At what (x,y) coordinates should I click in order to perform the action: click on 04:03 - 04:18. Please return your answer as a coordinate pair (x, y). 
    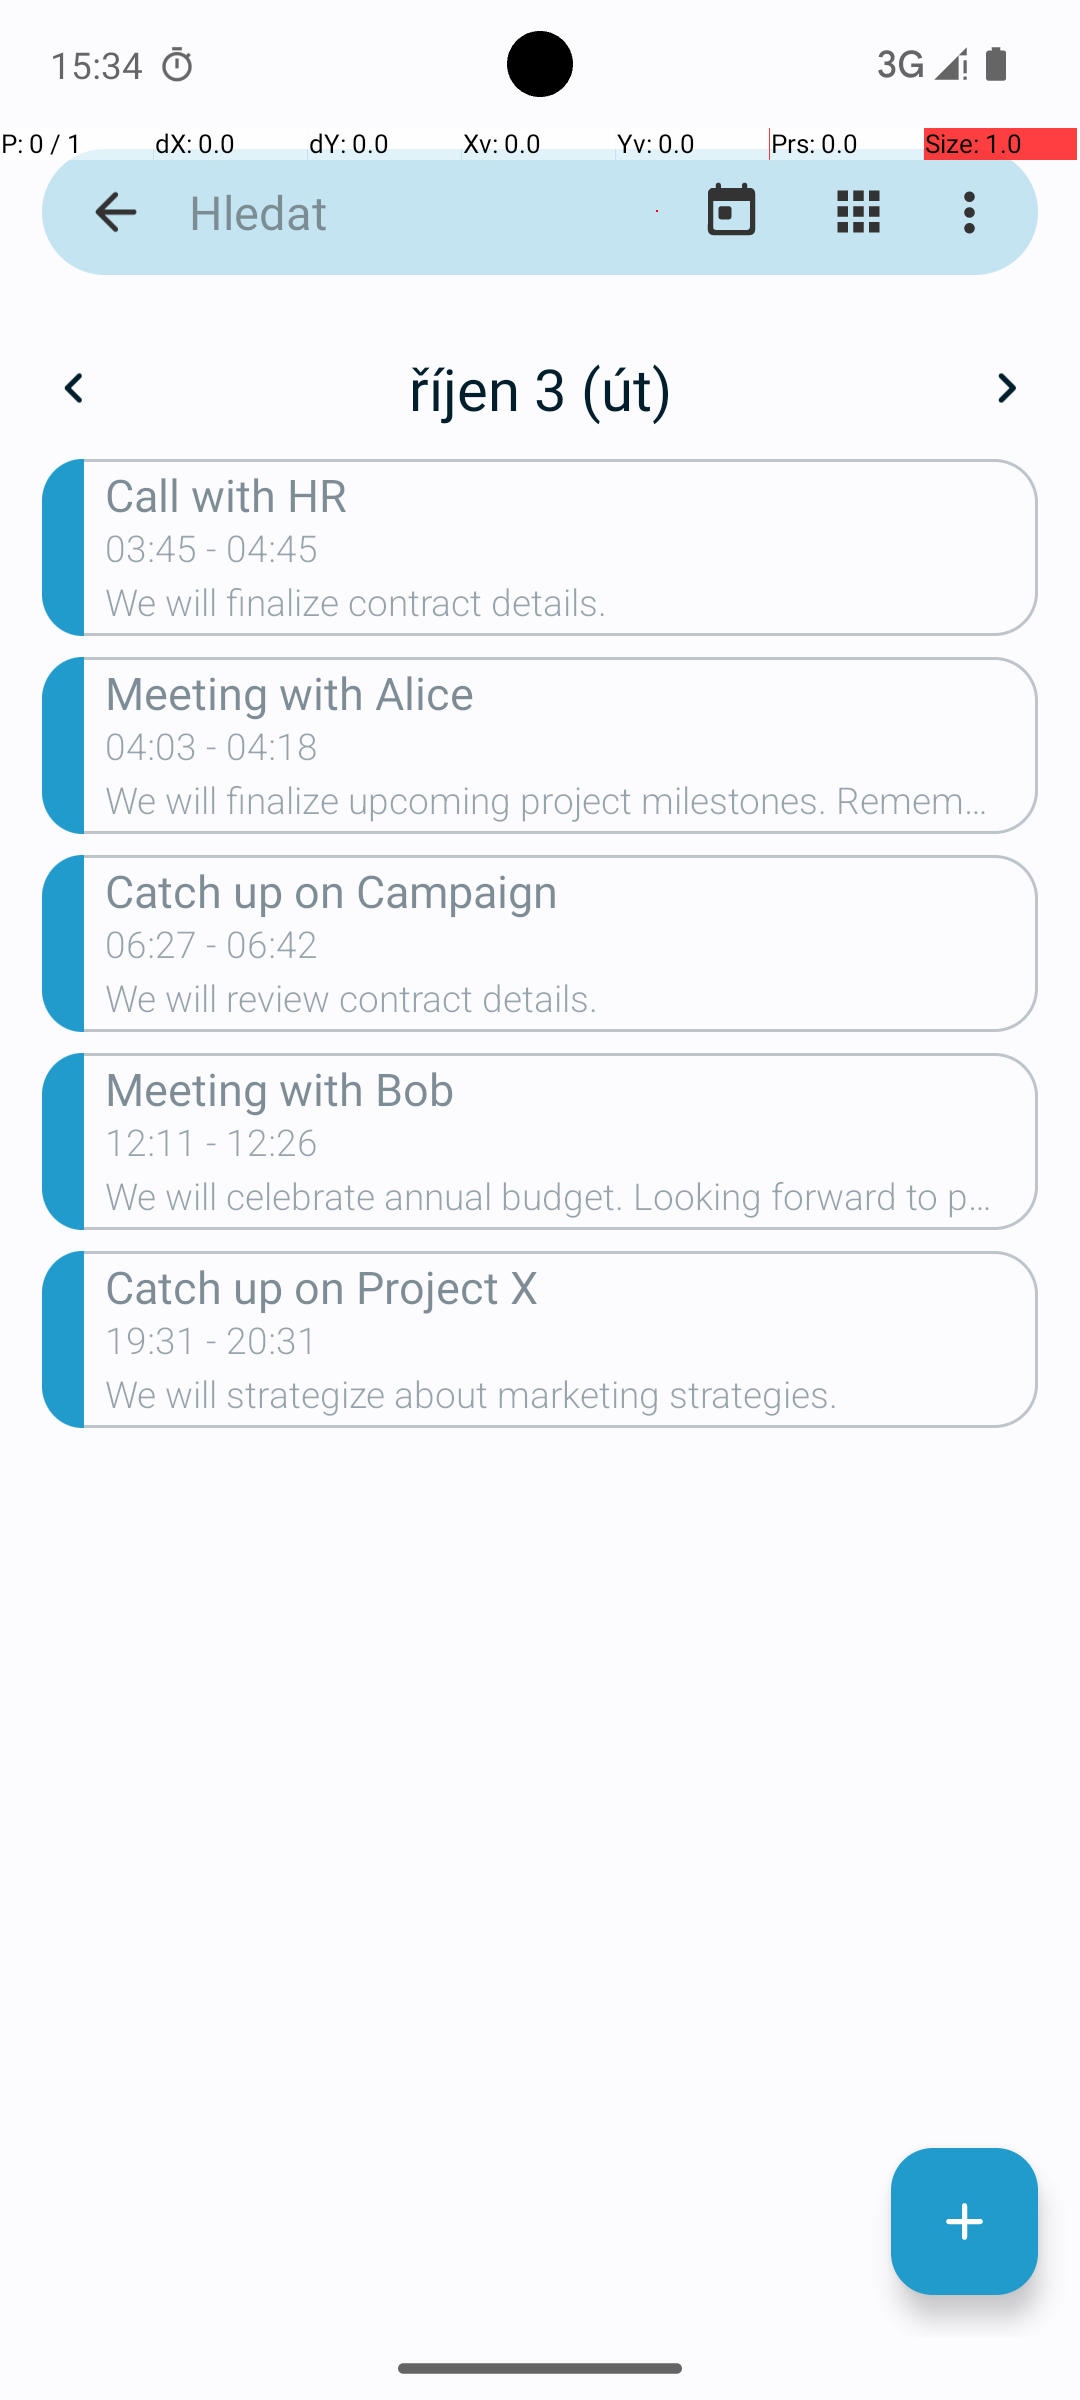
    Looking at the image, I should click on (212, 753).